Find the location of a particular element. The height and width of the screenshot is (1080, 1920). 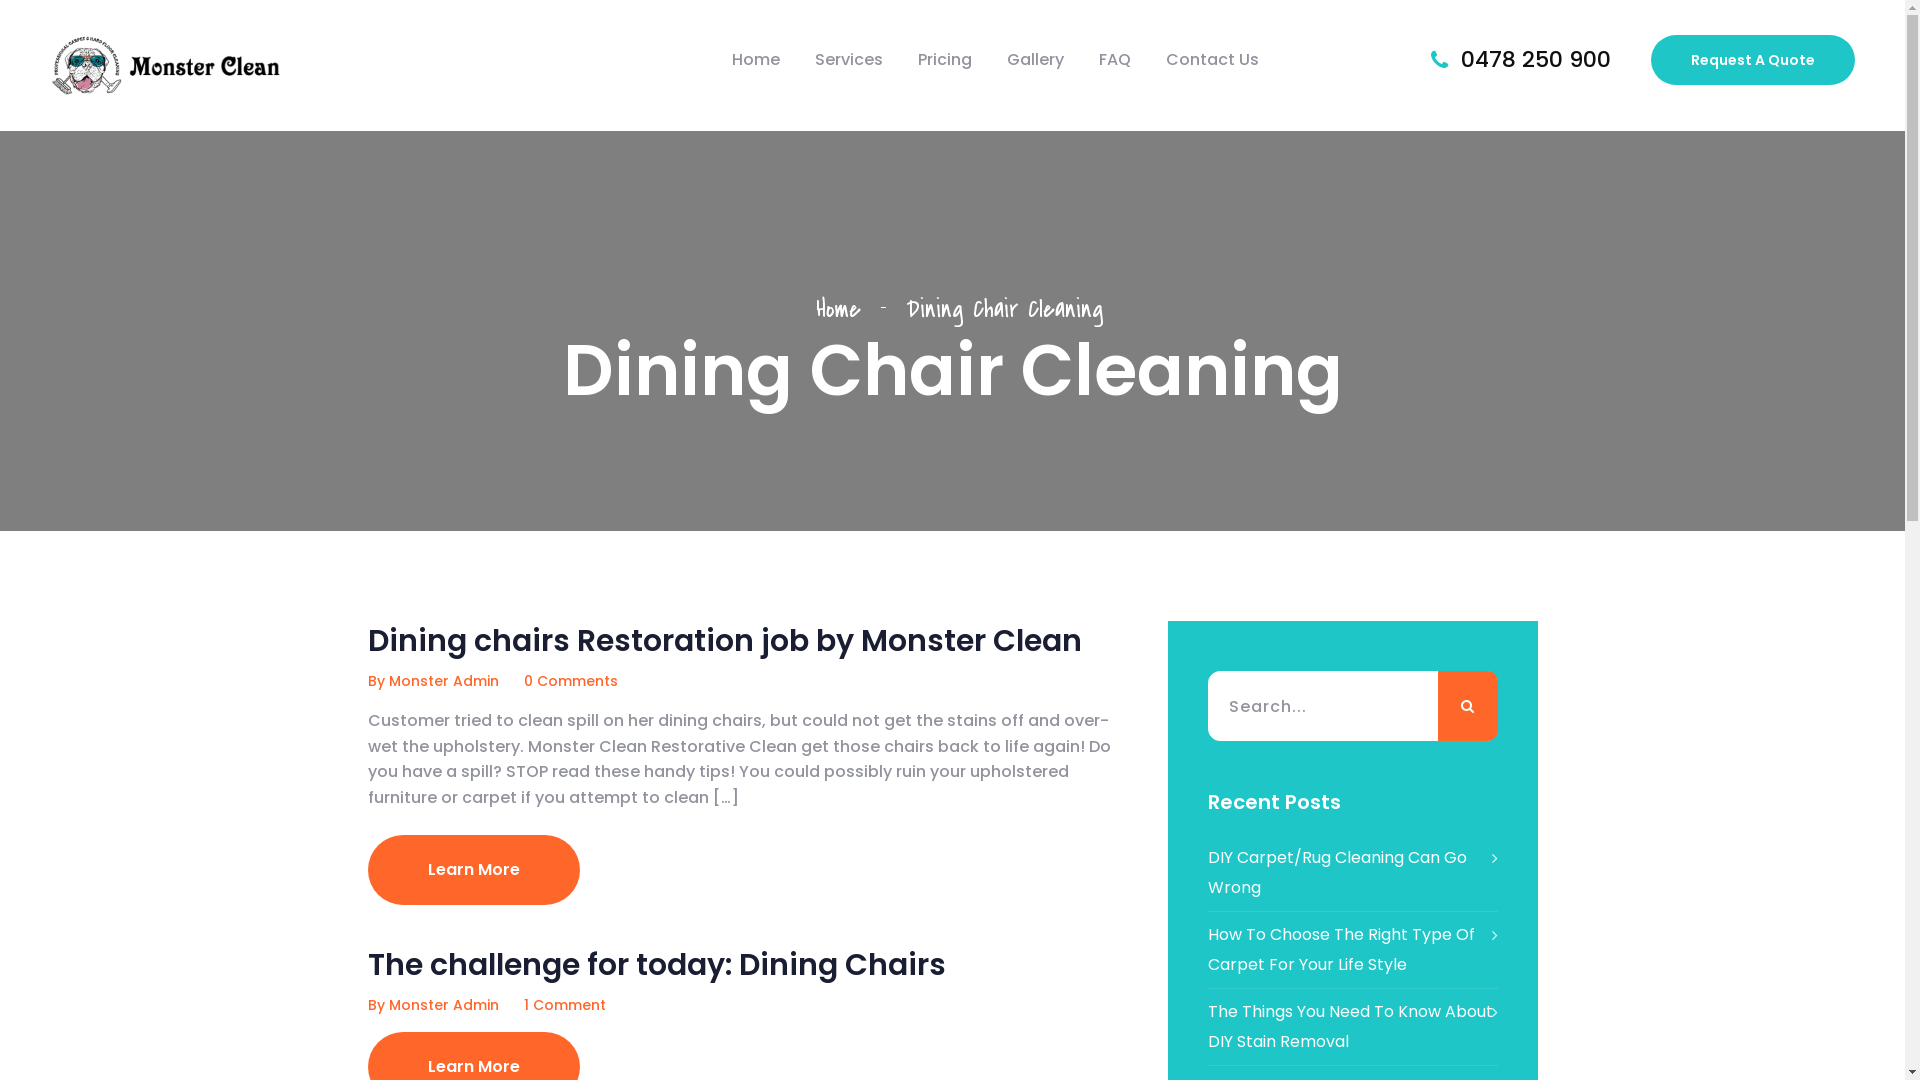

Dining Chair Cleaning is located at coordinates (1004, 309).